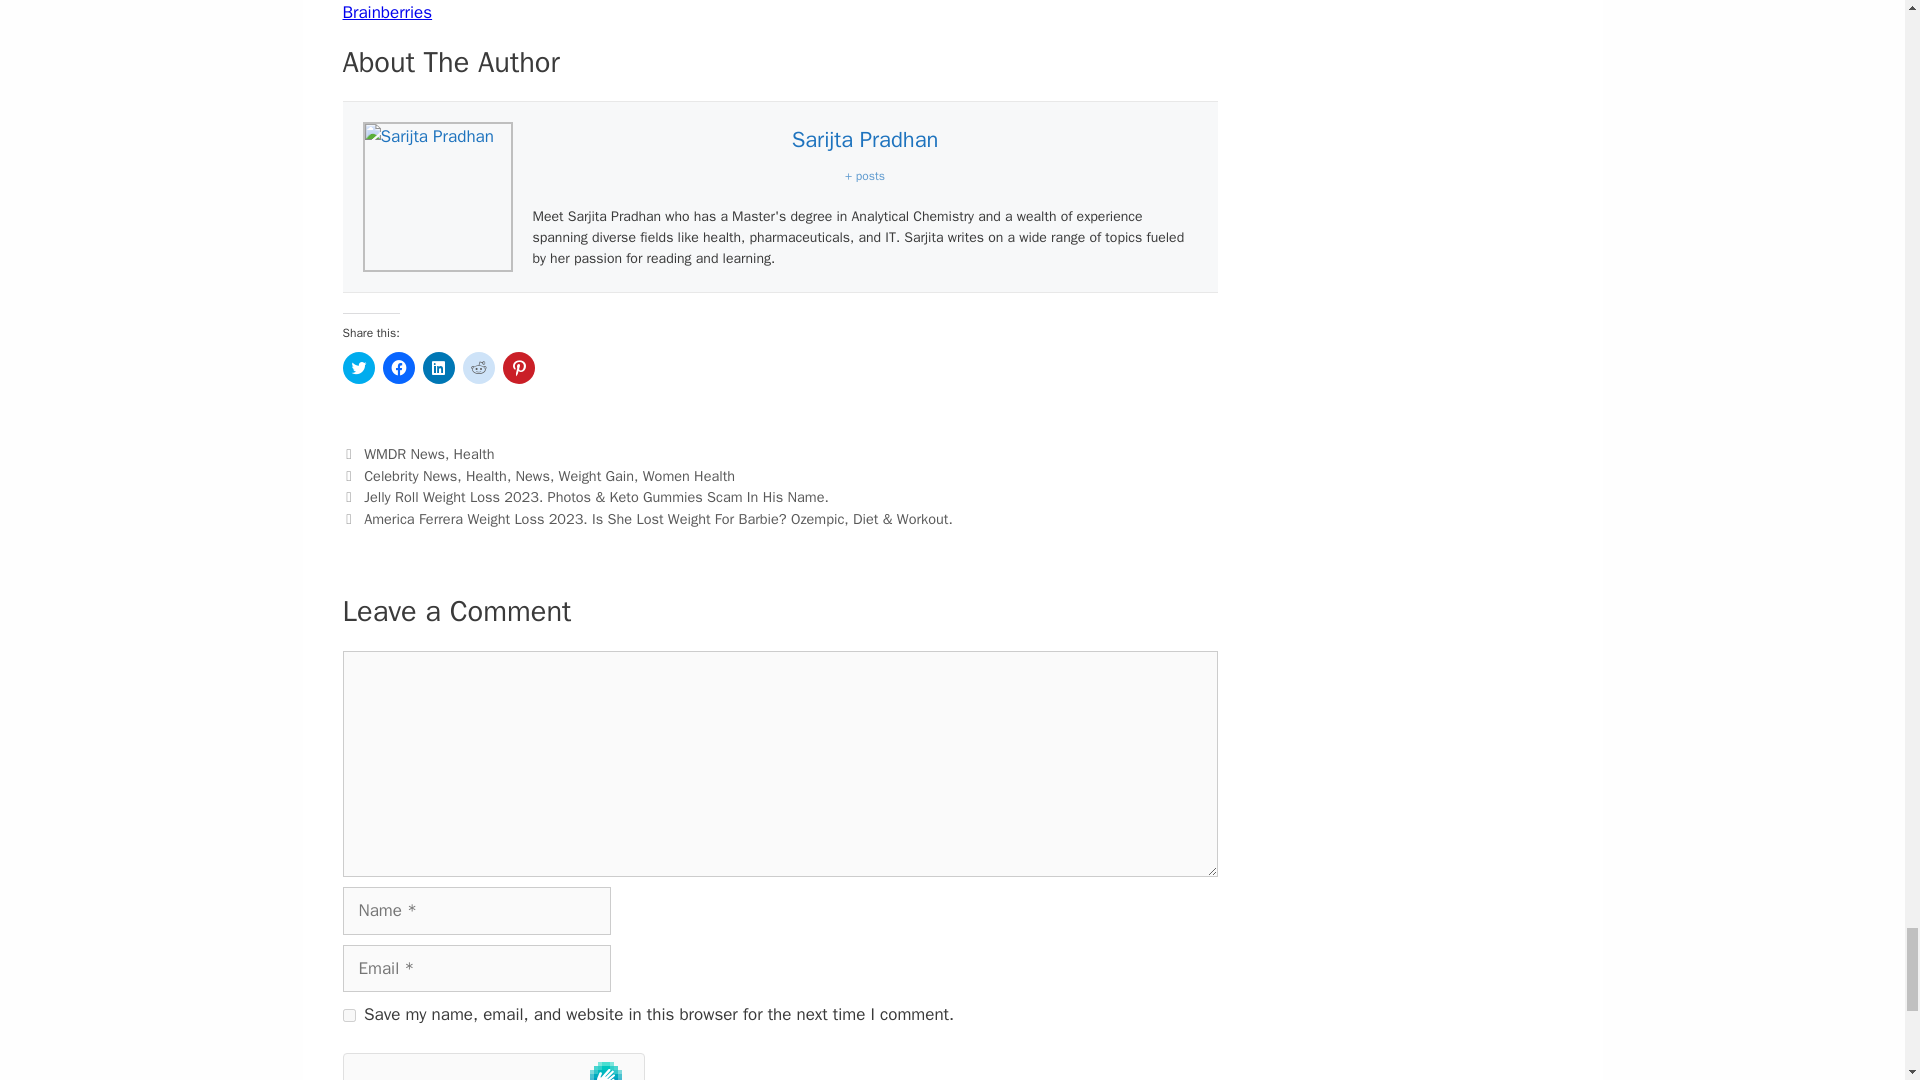 The width and height of the screenshot is (1920, 1080). Describe the element at coordinates (348, 1014) in the screenshot. I see `yes` at that location.